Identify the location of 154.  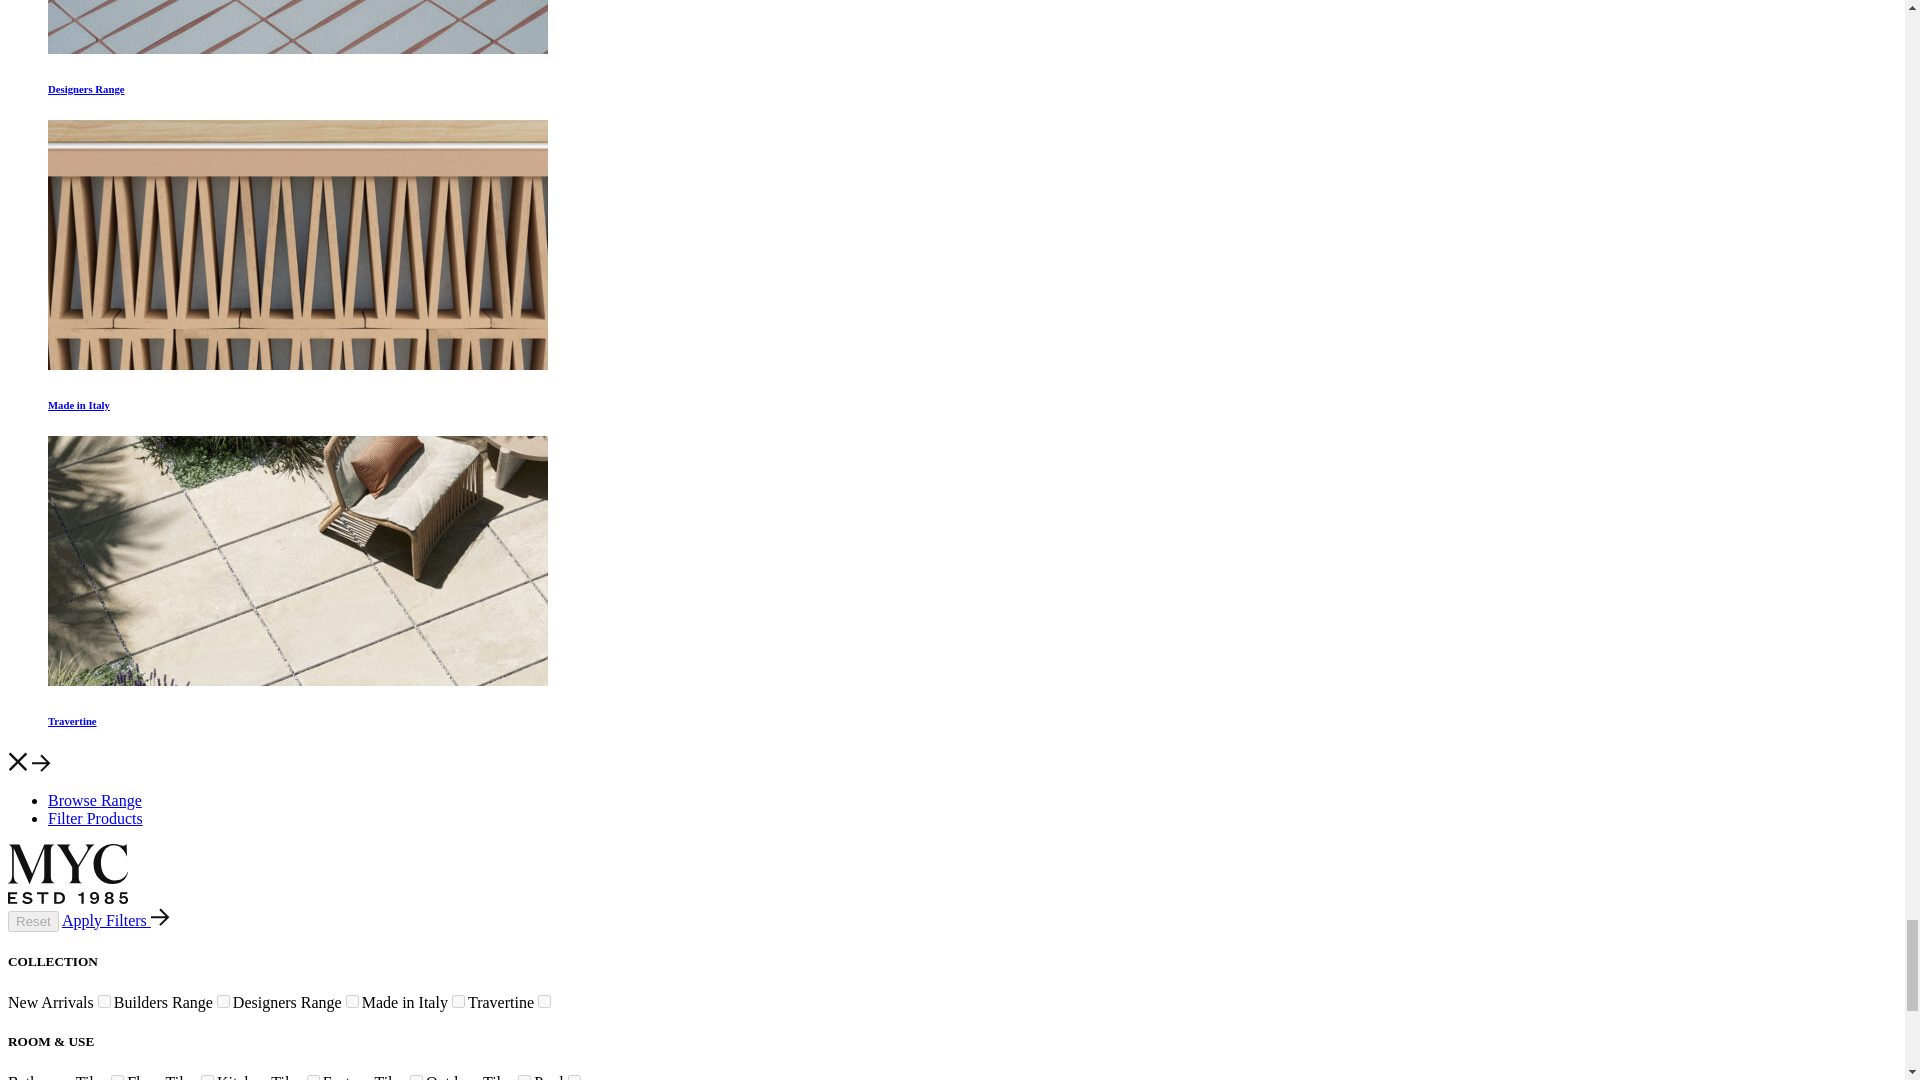
(416, 1077).